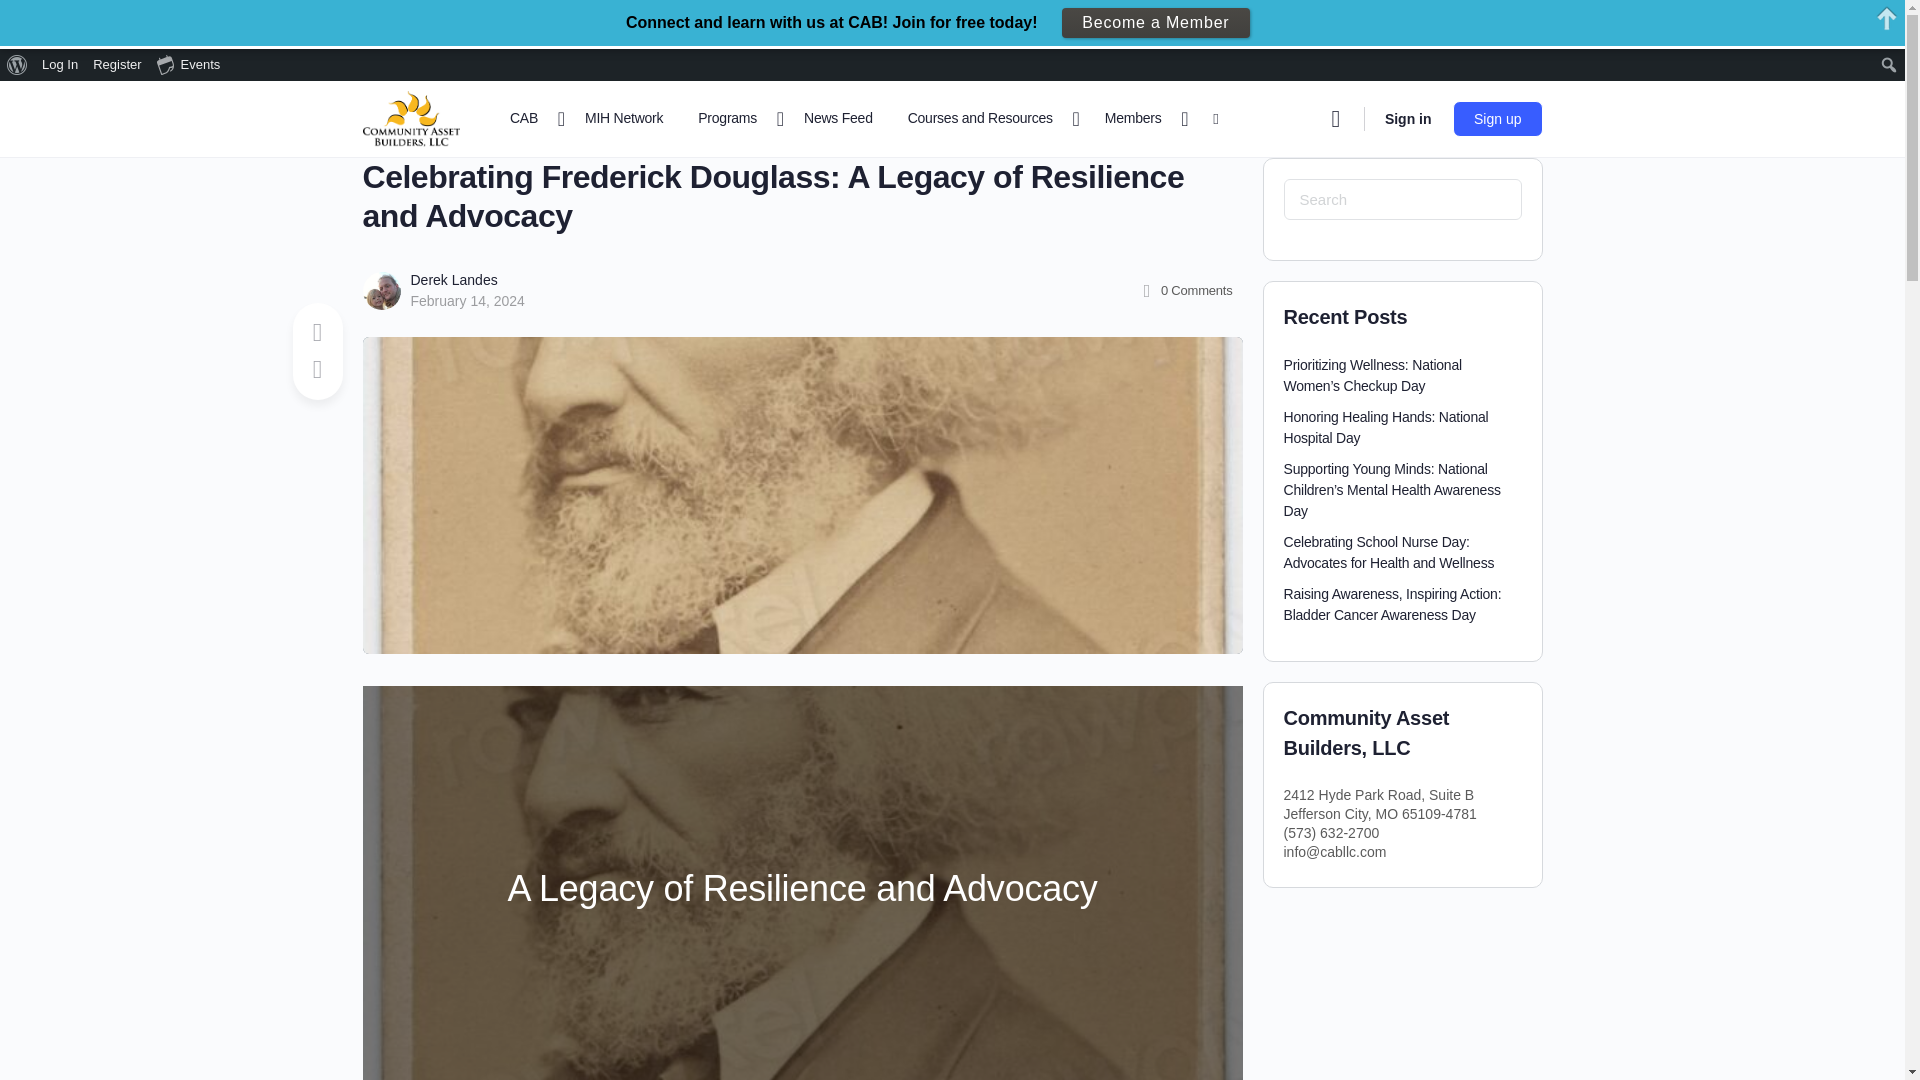  What do you see at coordinates (532, 118) in the screenshot?
I see `CAB` at bounding box center [532, 118].